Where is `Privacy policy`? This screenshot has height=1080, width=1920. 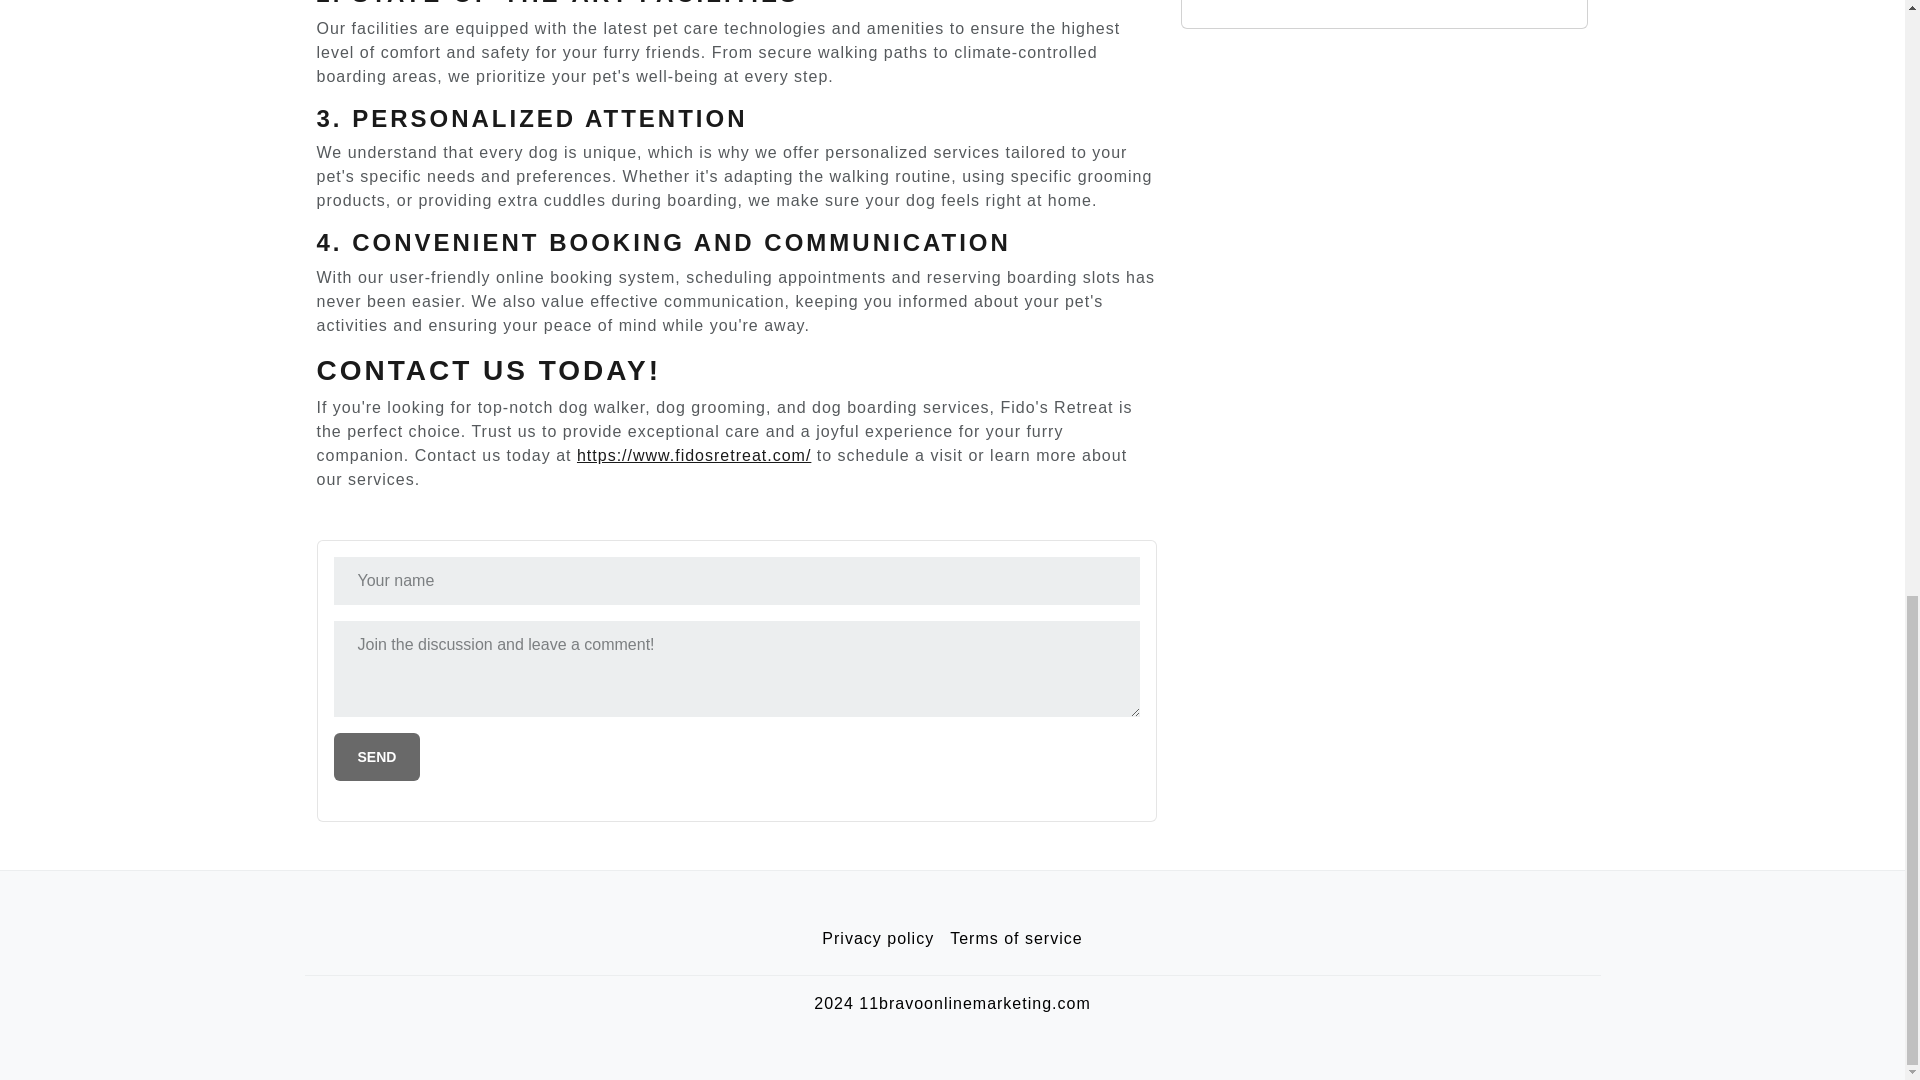
Privacy policy is located at coordinates (878, 939).